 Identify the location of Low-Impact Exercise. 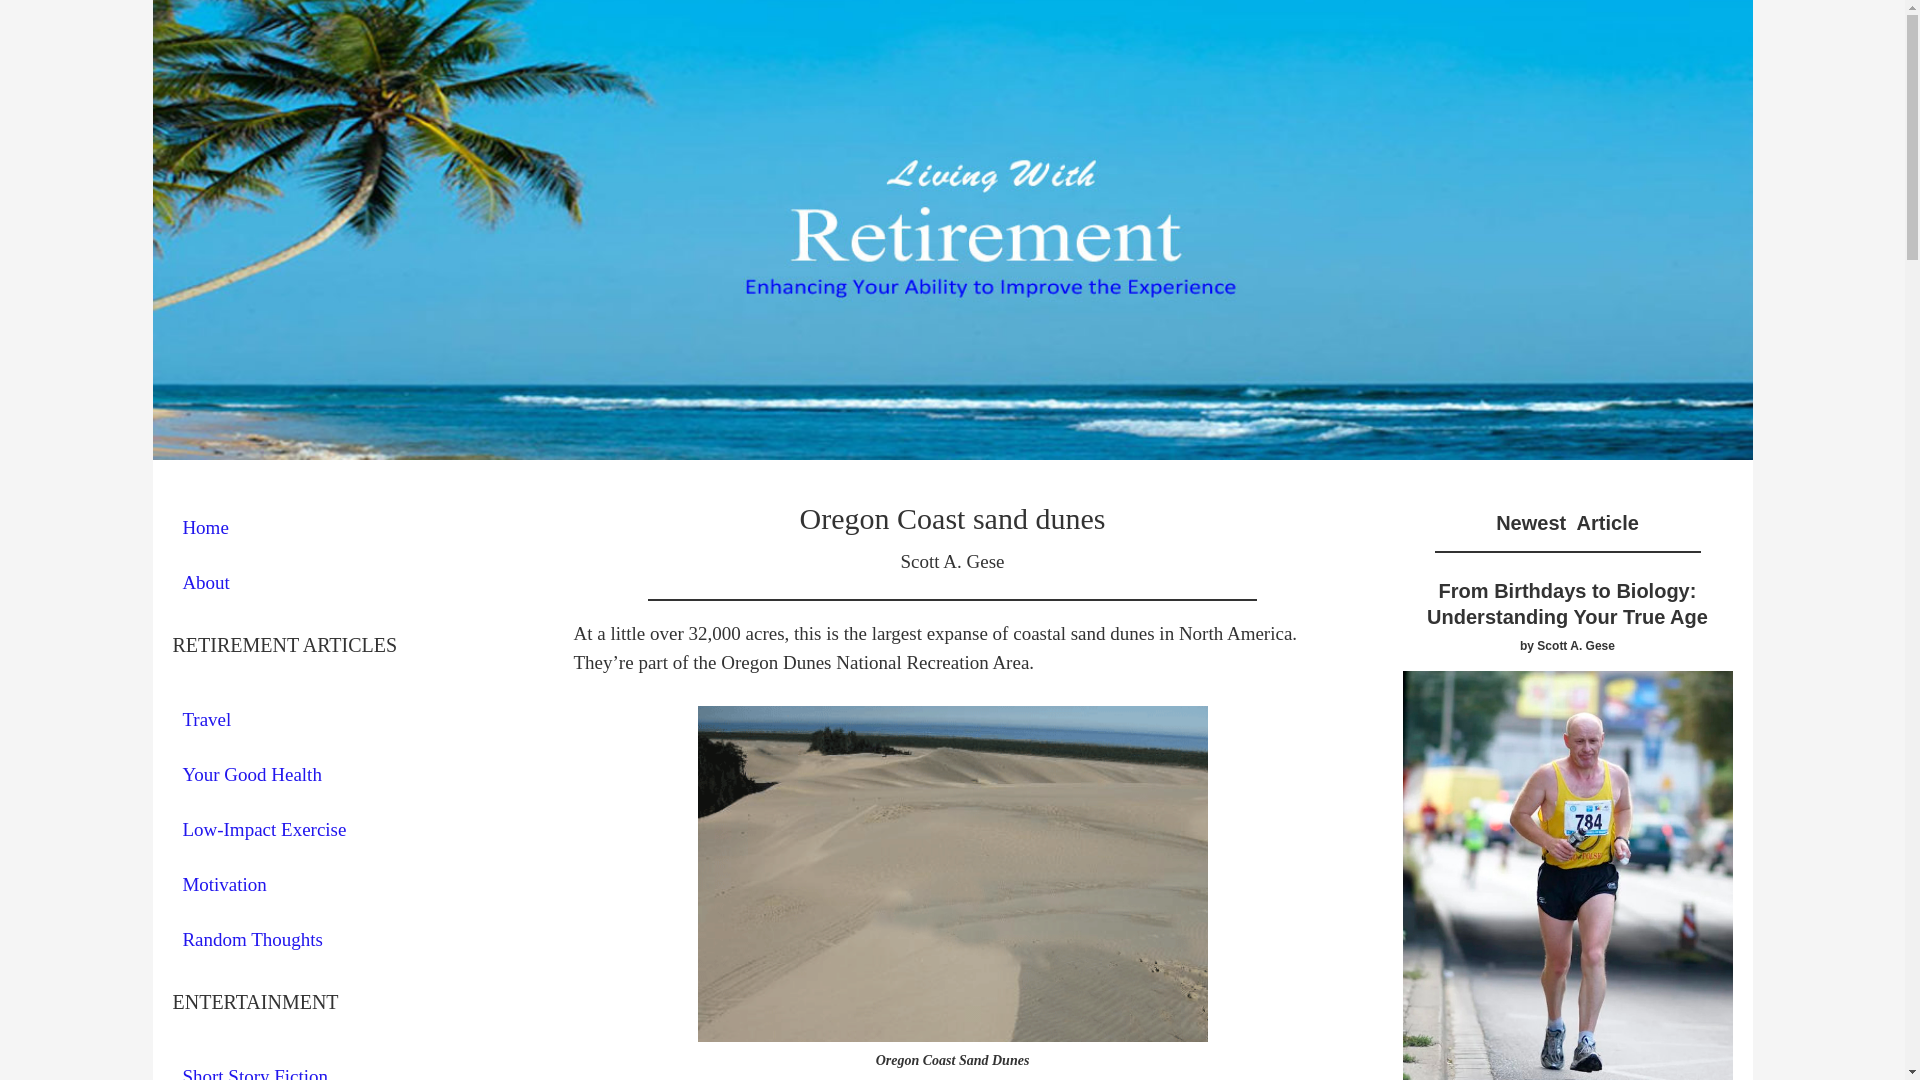
(336, 830).